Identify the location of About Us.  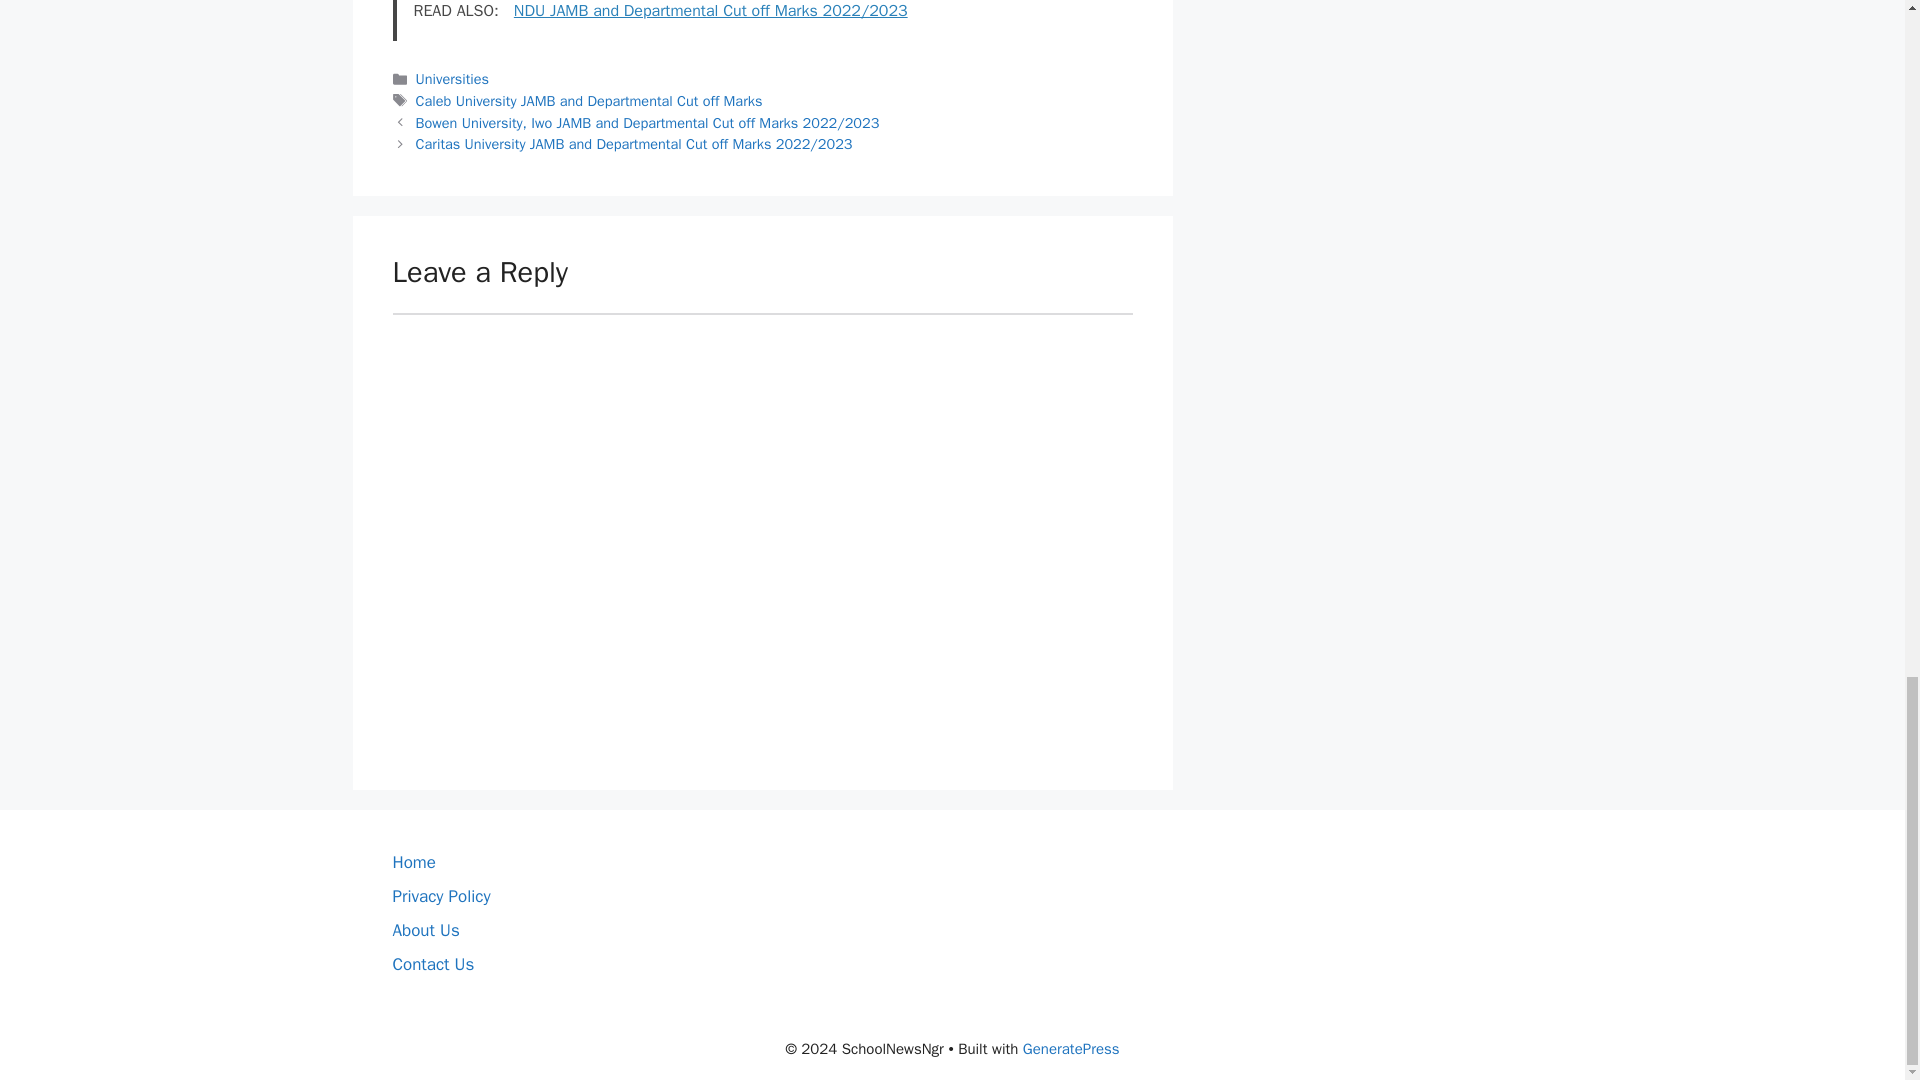
(424, 930).